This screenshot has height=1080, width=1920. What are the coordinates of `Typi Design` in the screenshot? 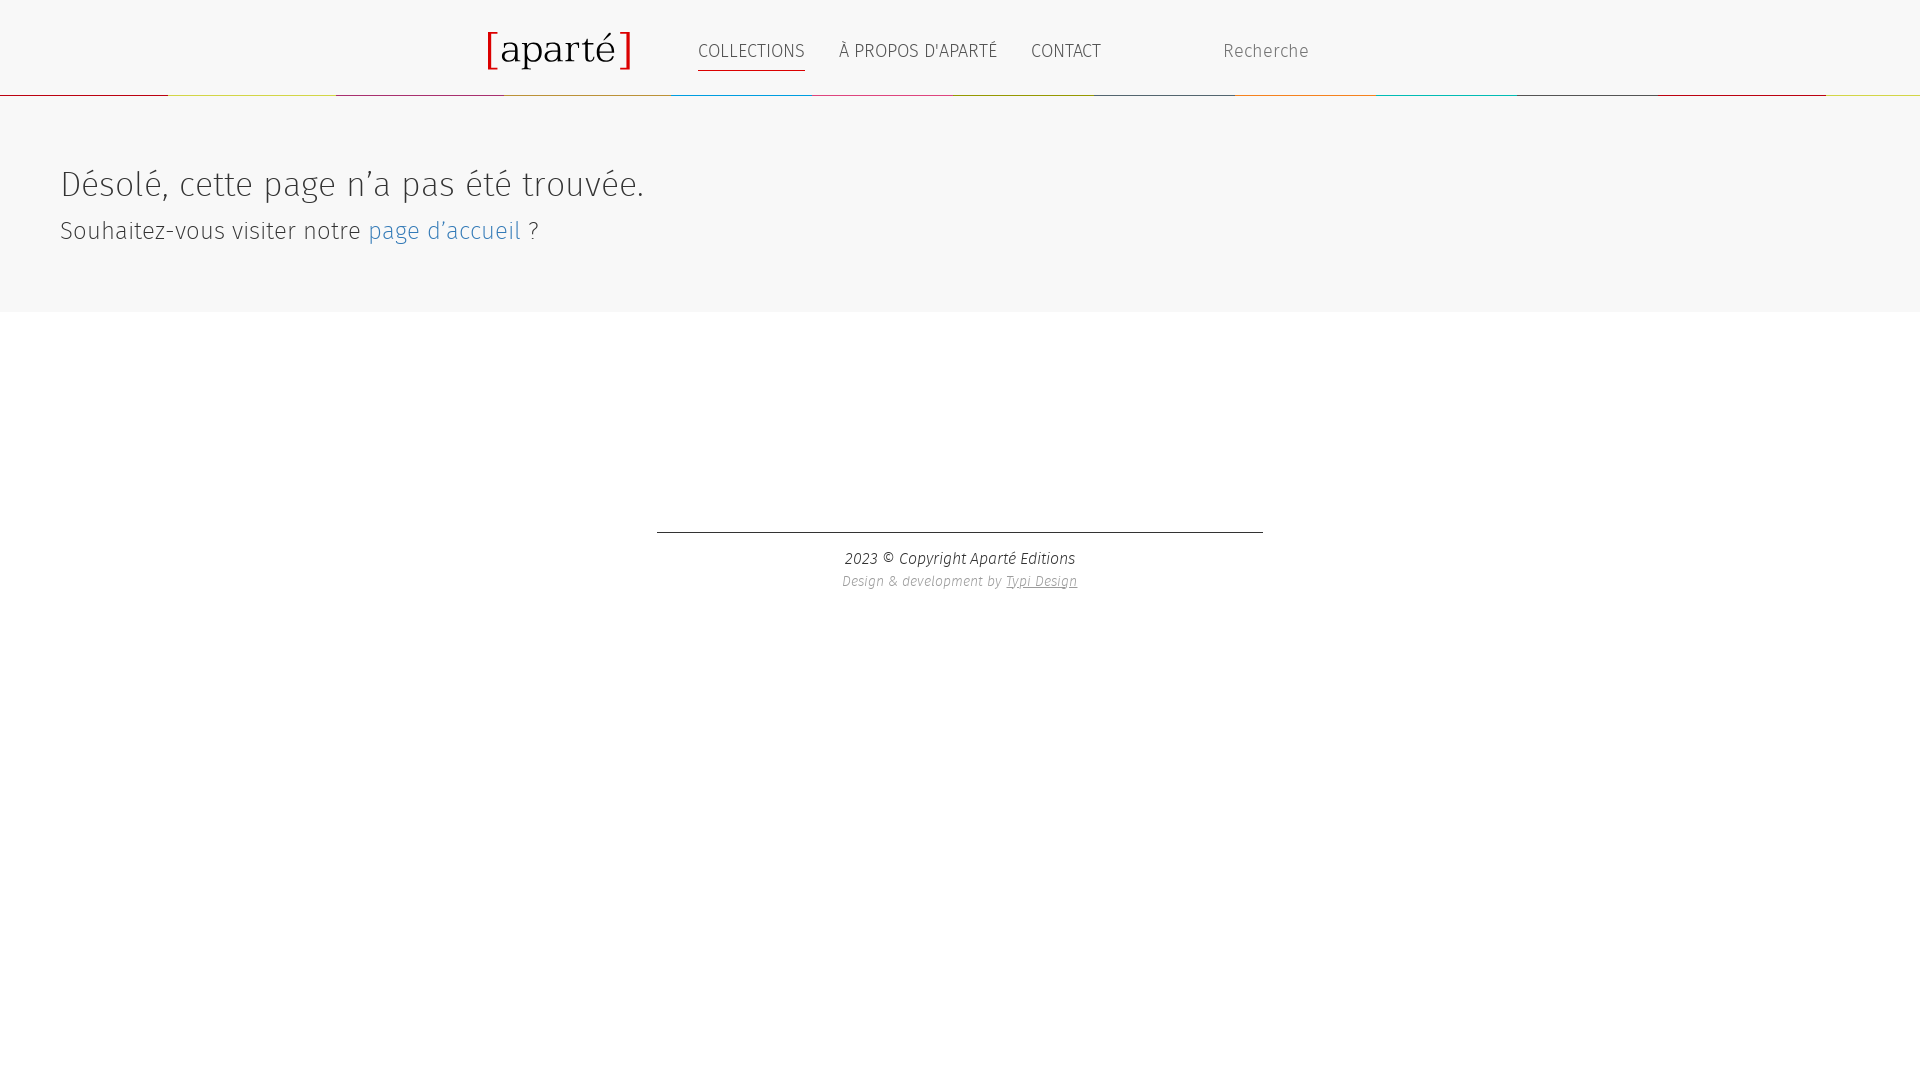 It's located at (1042, 581).